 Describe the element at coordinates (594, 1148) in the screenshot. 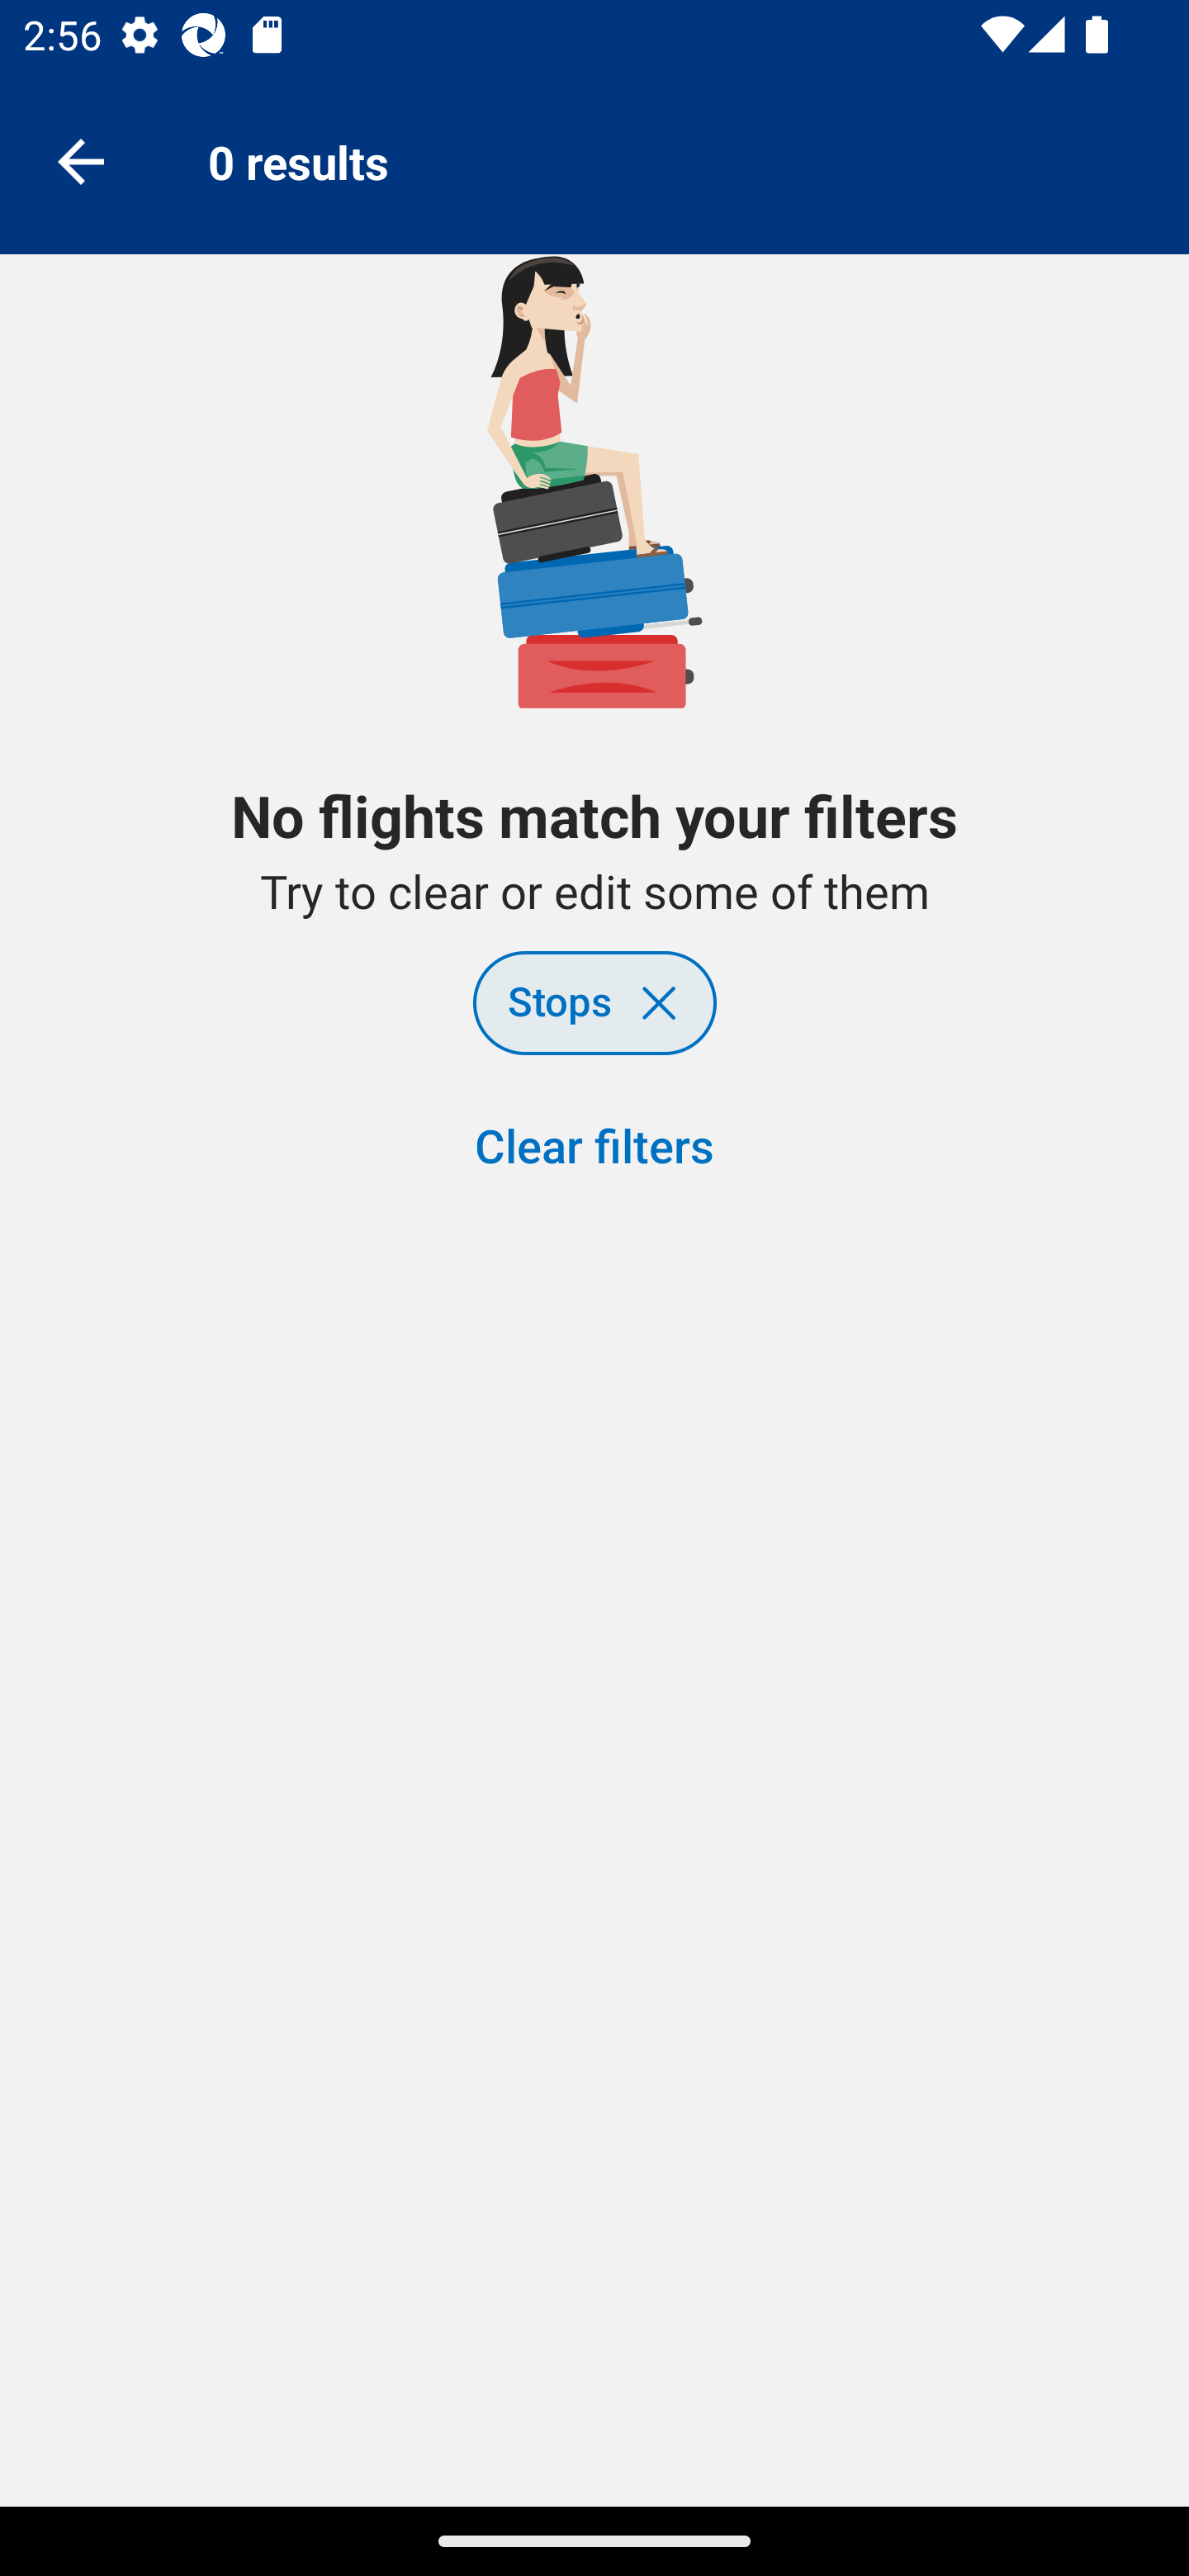

I see `Clear filters` at that location.